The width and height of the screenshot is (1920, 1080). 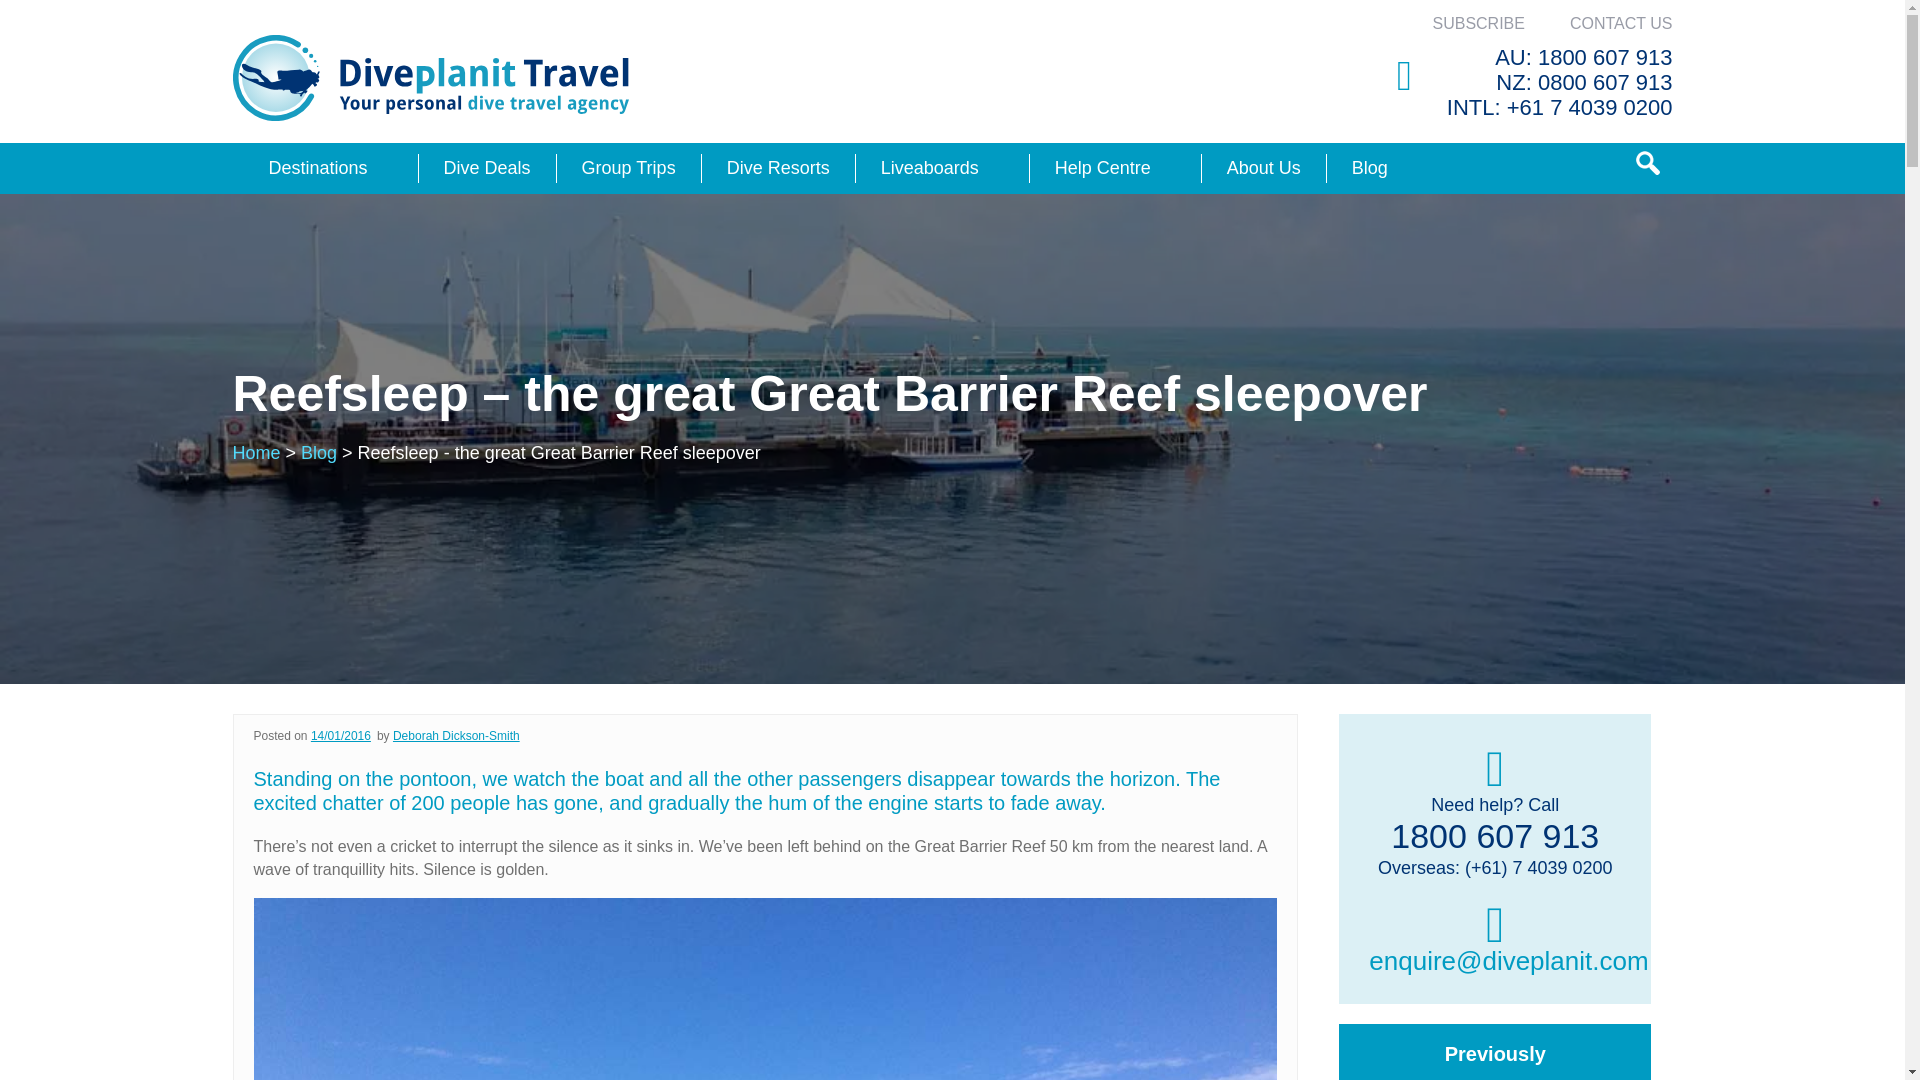 I want to click on NZ: 0800 607 913, so click(x=1584, y=82).